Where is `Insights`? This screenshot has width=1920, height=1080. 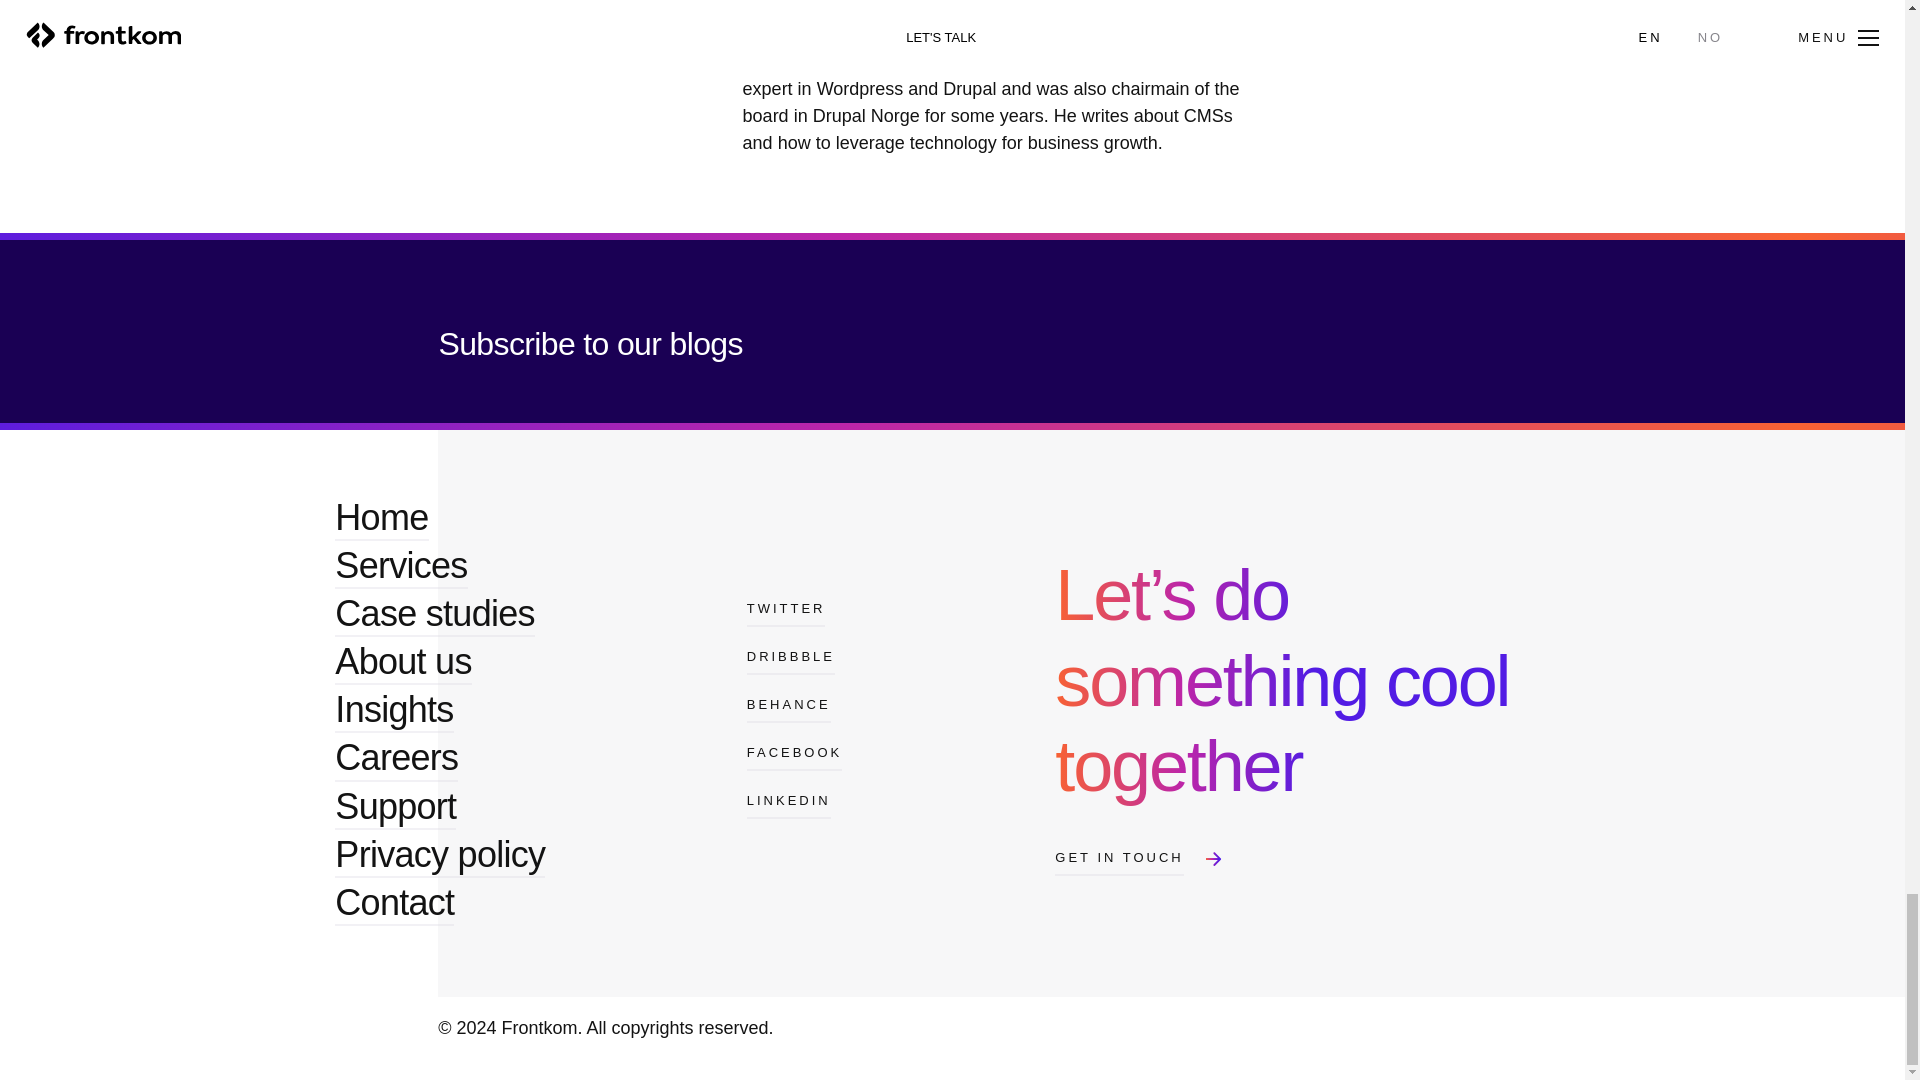
Insights is located at coordinates (394, 710).